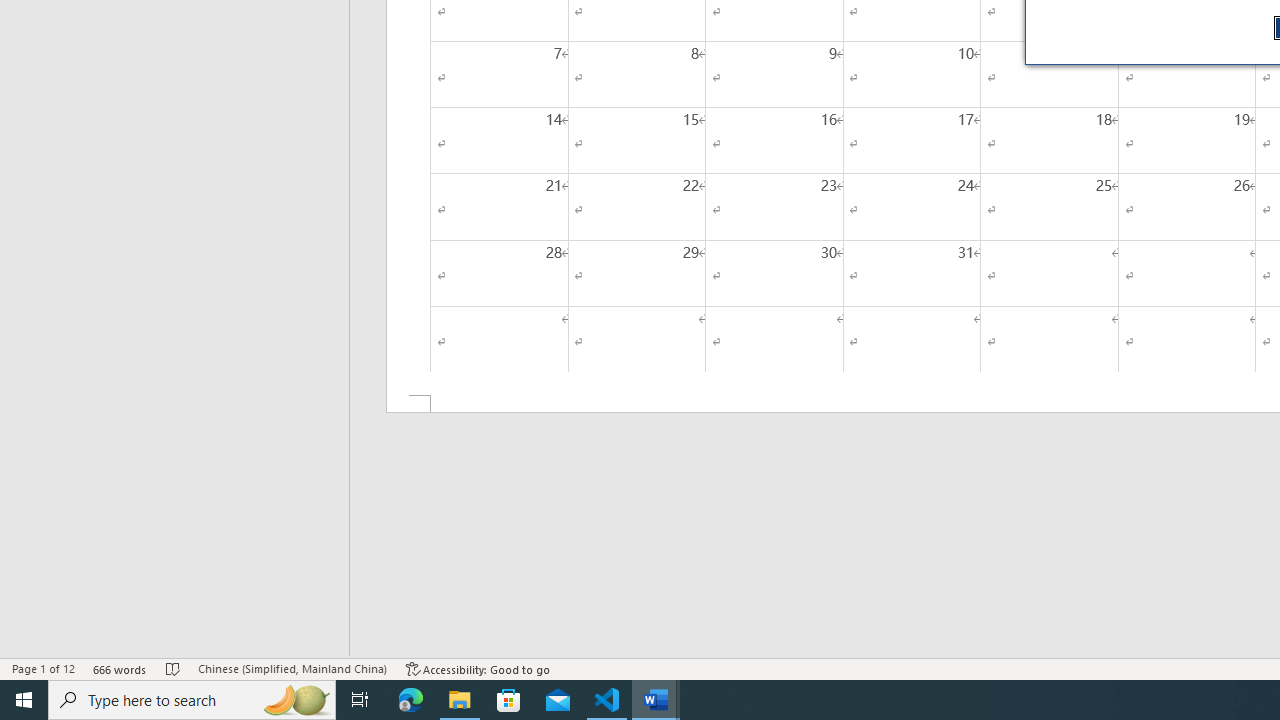 The height and width of the screenshot is (720, 1280). Describe the element at coordinates (296, 700) in the screenshot. I see `Search highlights icon opens search home window` at that location.